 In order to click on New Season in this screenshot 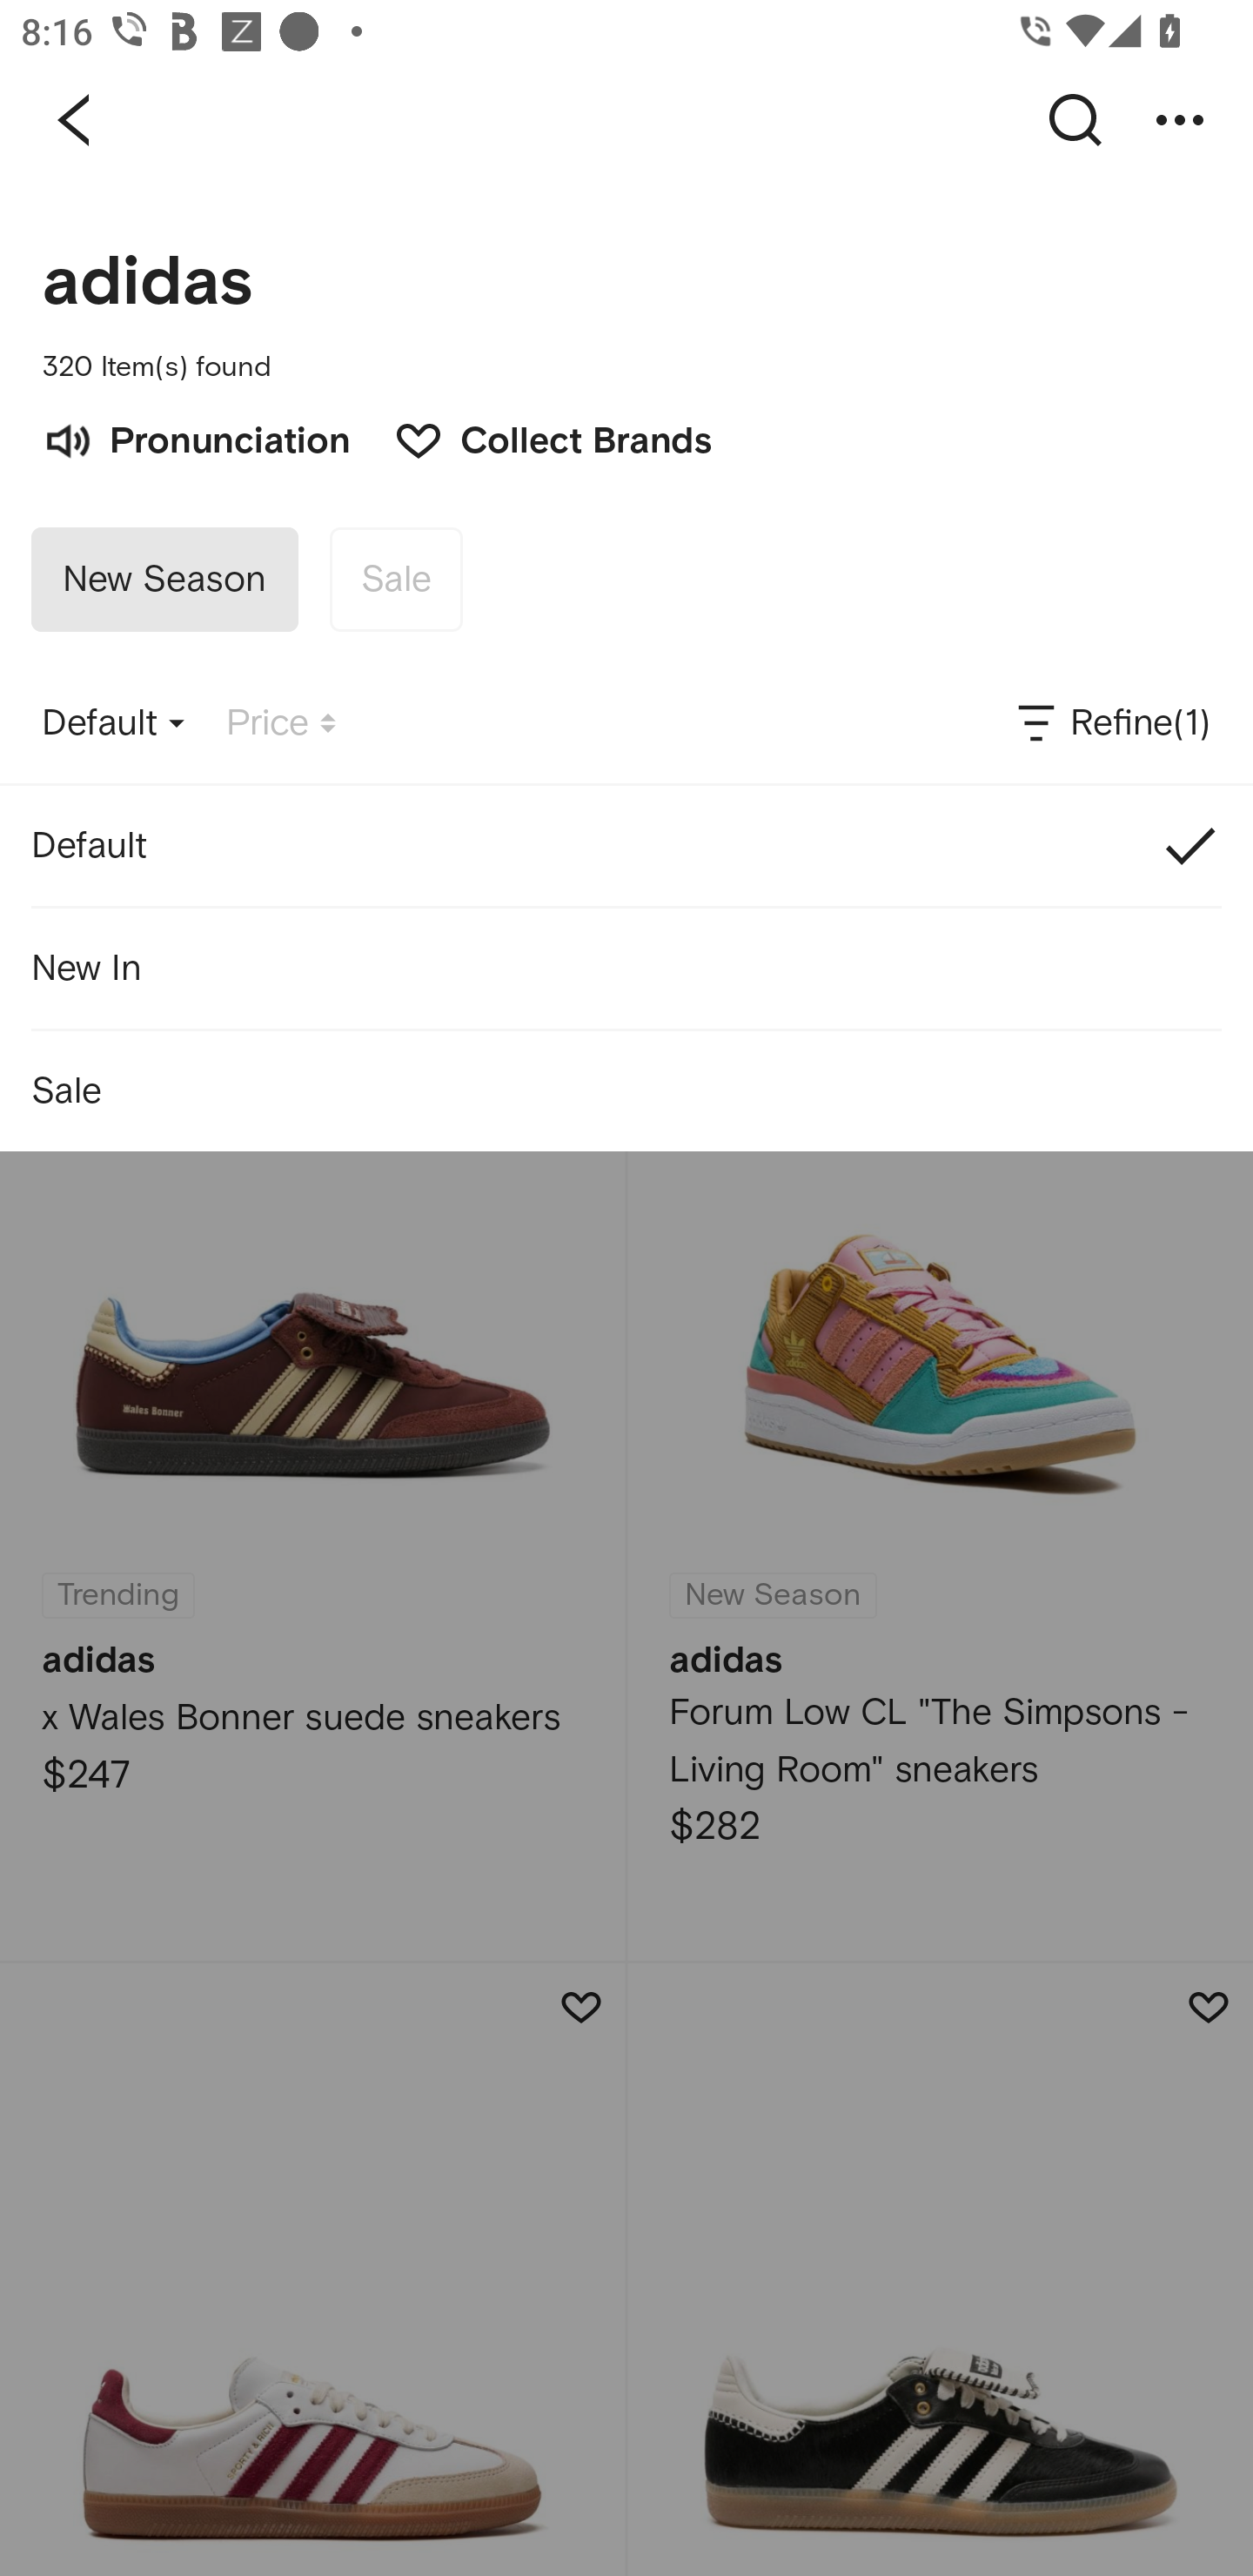, I will do `click(164, 580)`.